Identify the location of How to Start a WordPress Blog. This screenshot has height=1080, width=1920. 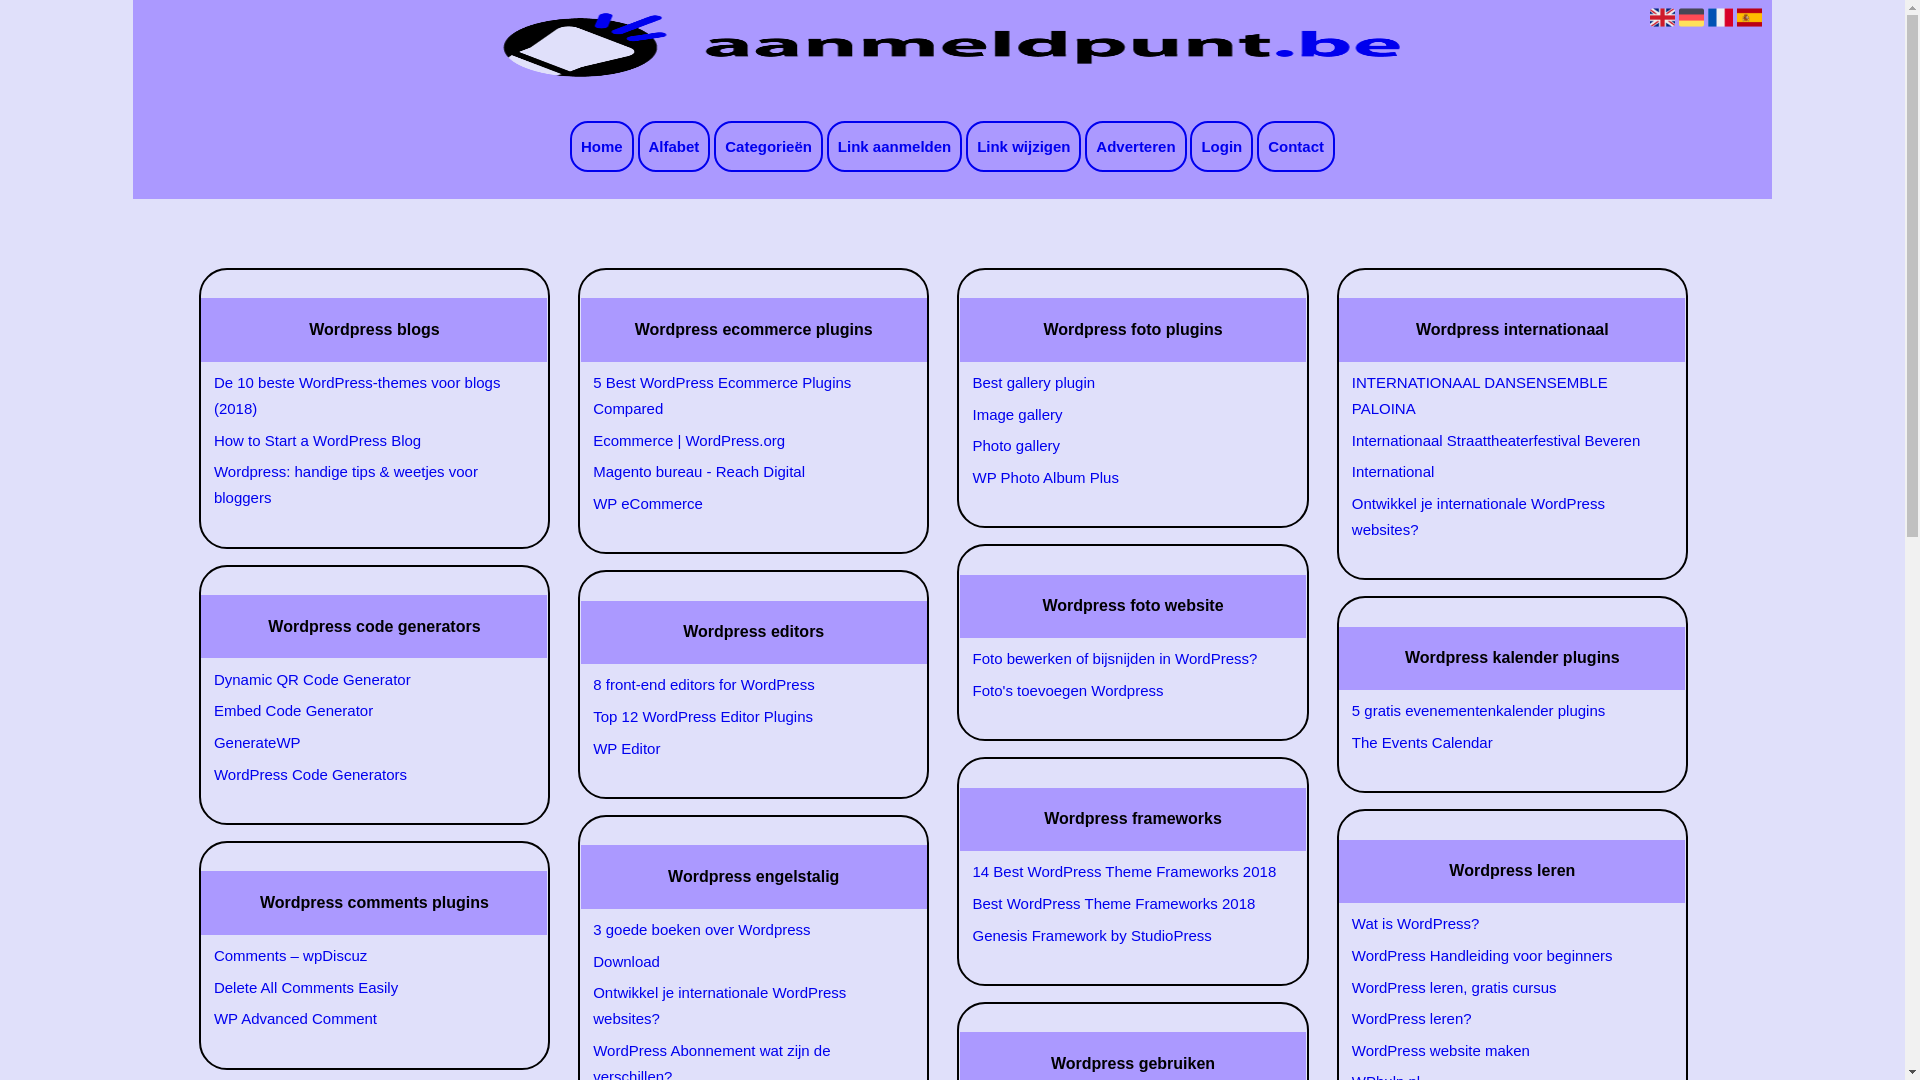
(363, 441).